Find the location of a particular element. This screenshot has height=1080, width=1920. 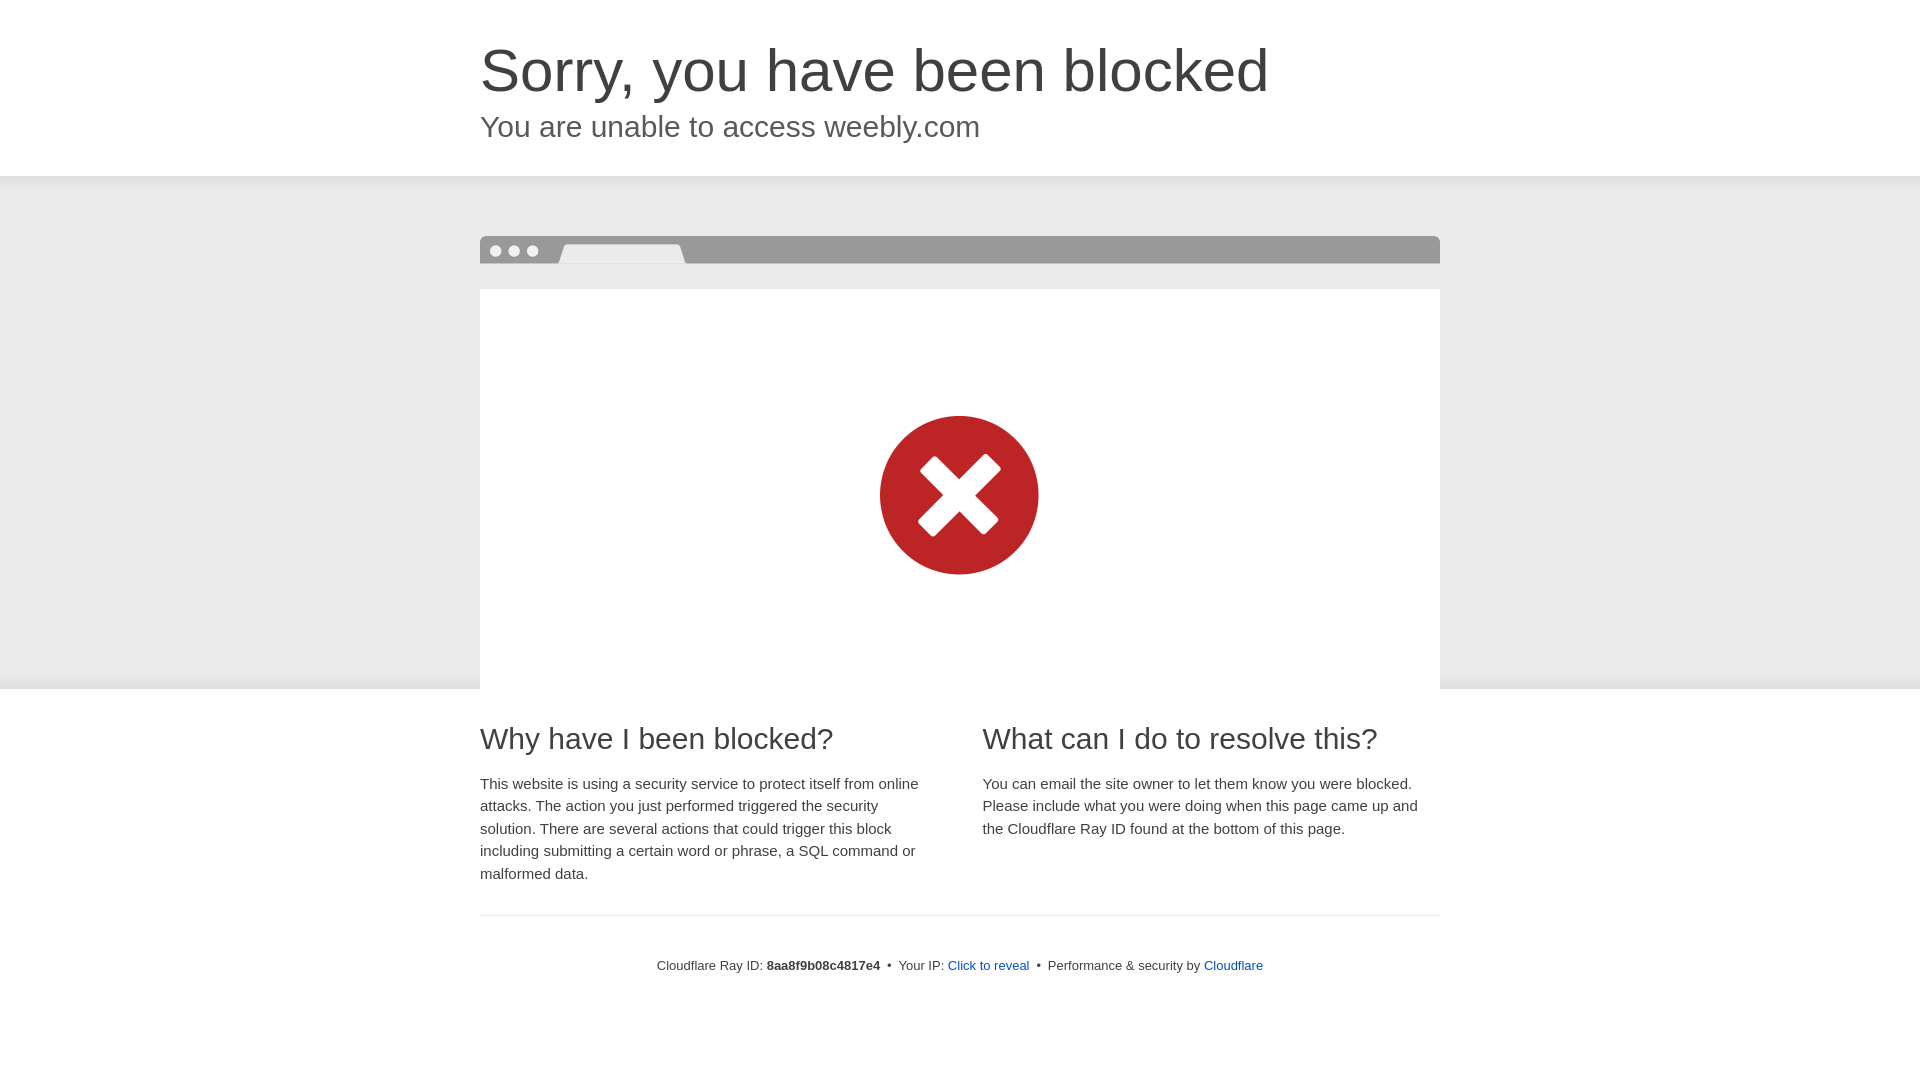

Click to reveal is located at coordinates (988, 966).